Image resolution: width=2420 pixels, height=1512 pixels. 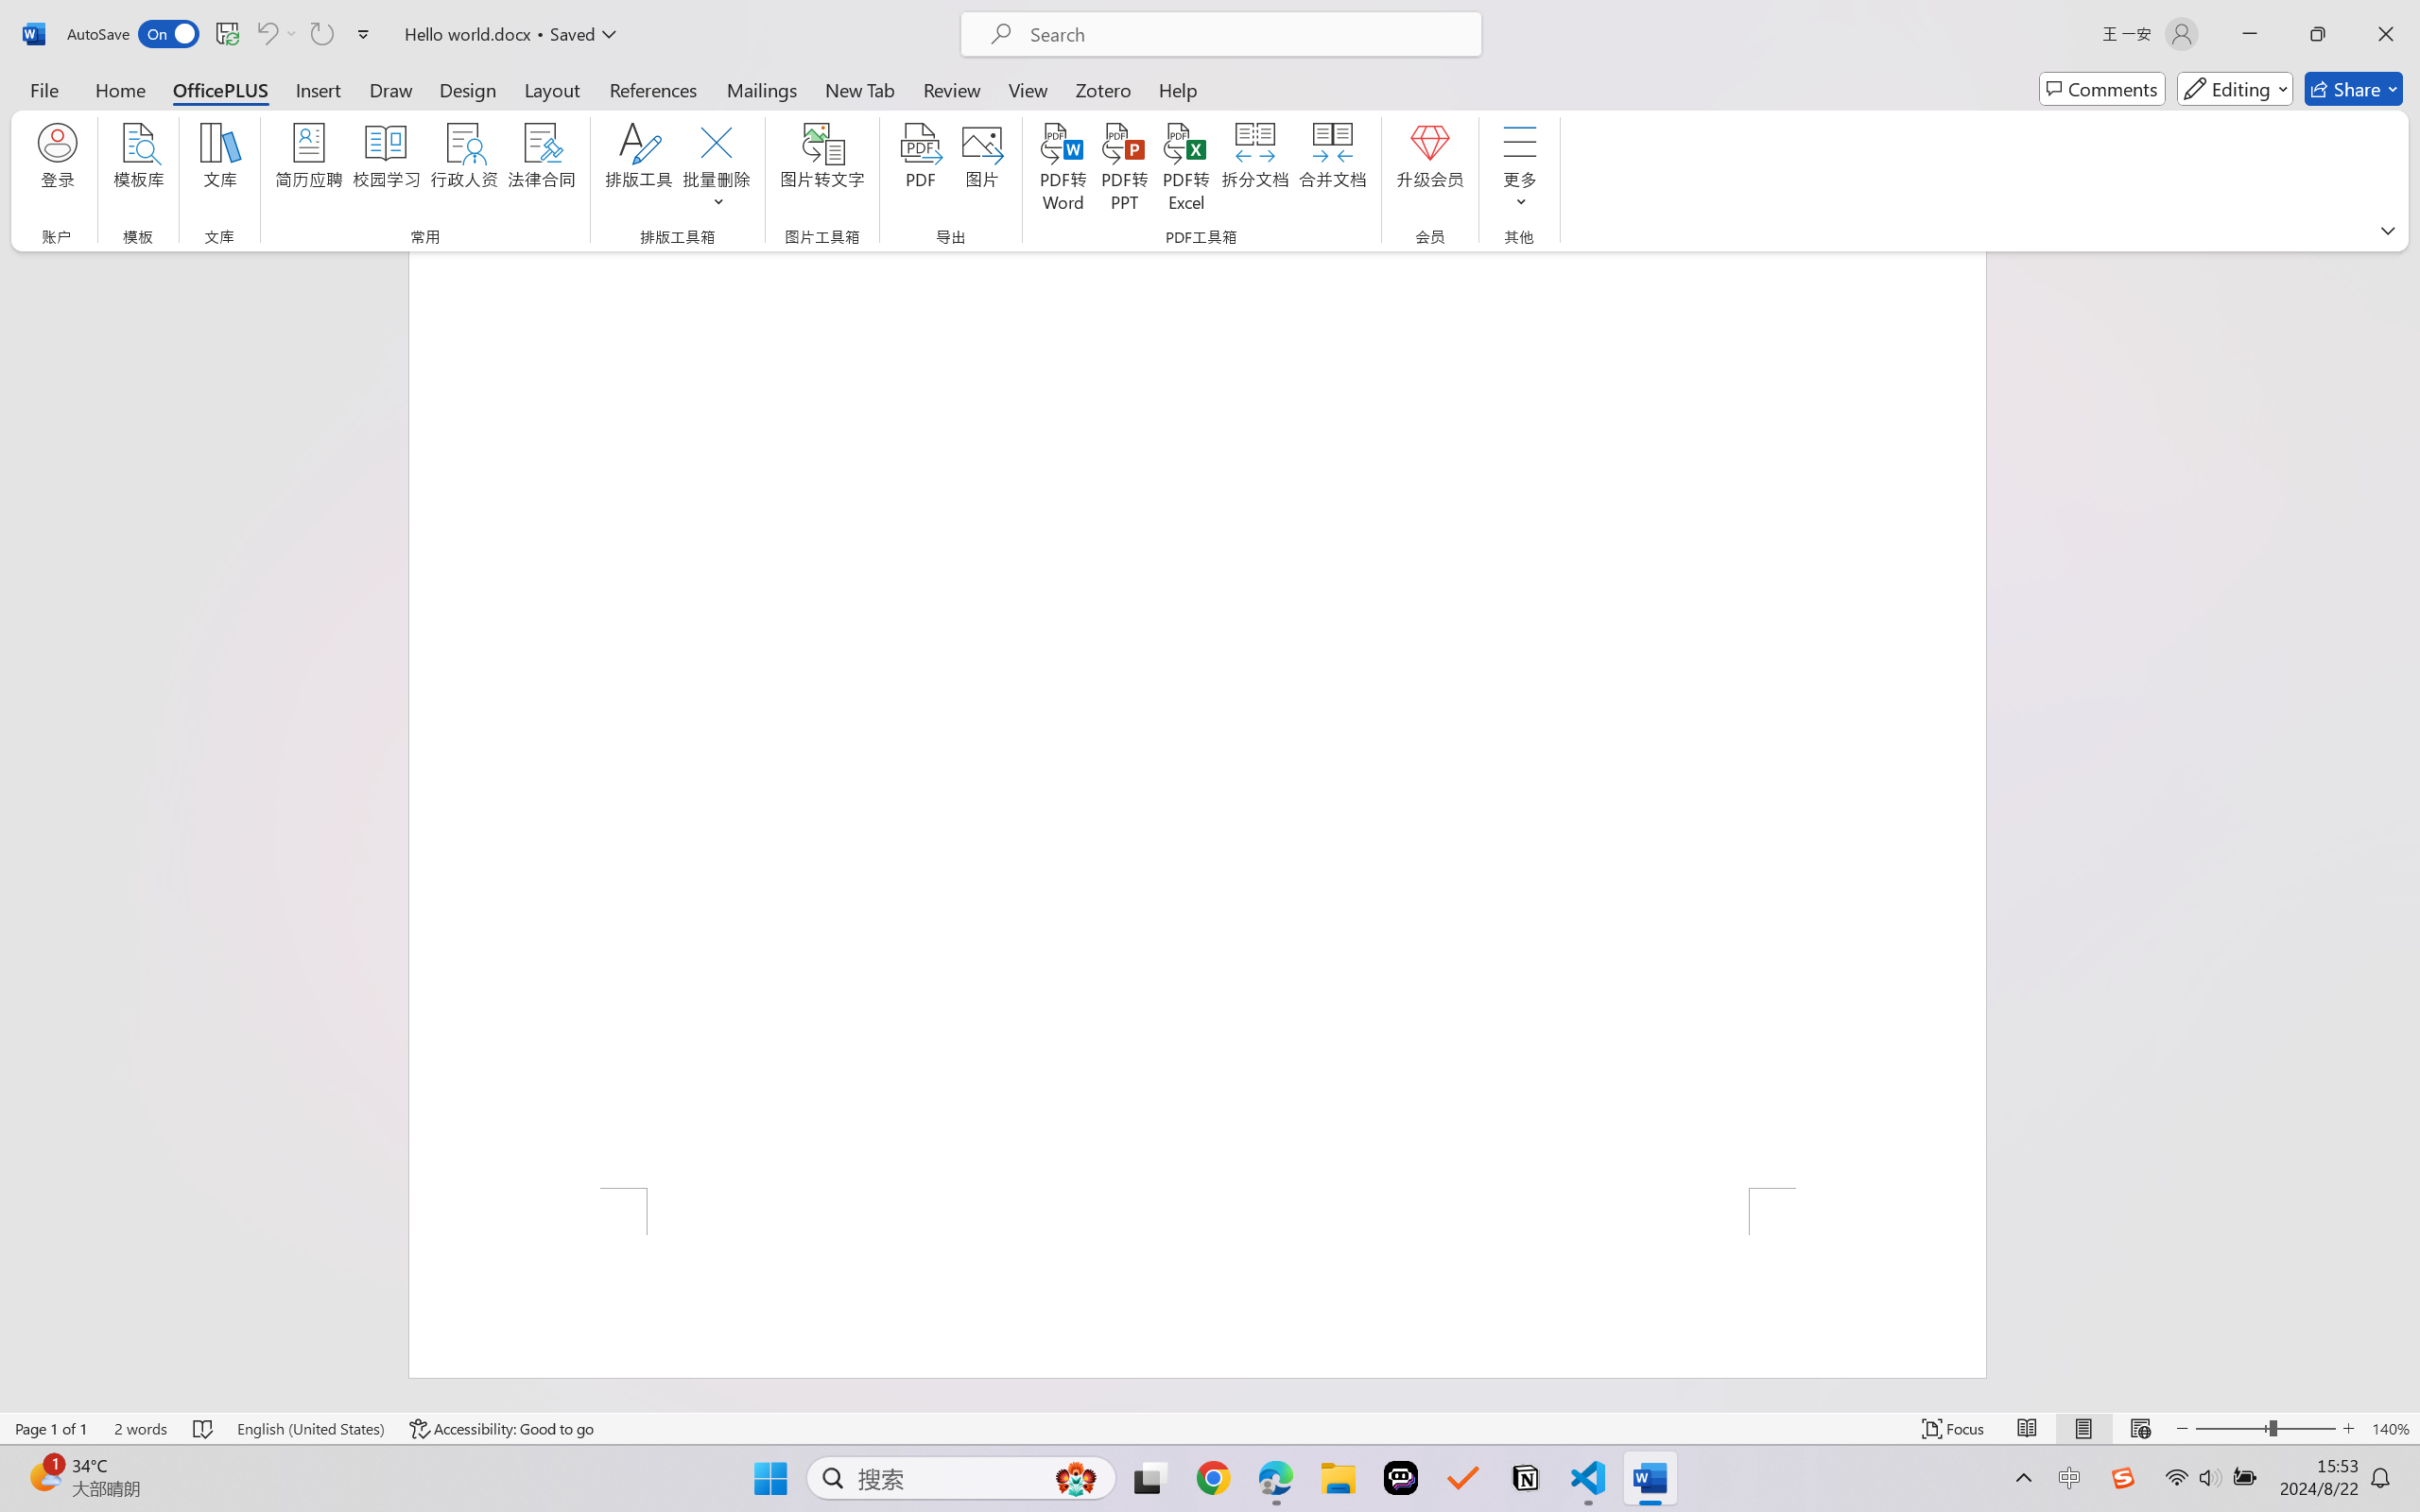 I want to click on Class: MsoCommandBar, so click(x=1210, y=1428).